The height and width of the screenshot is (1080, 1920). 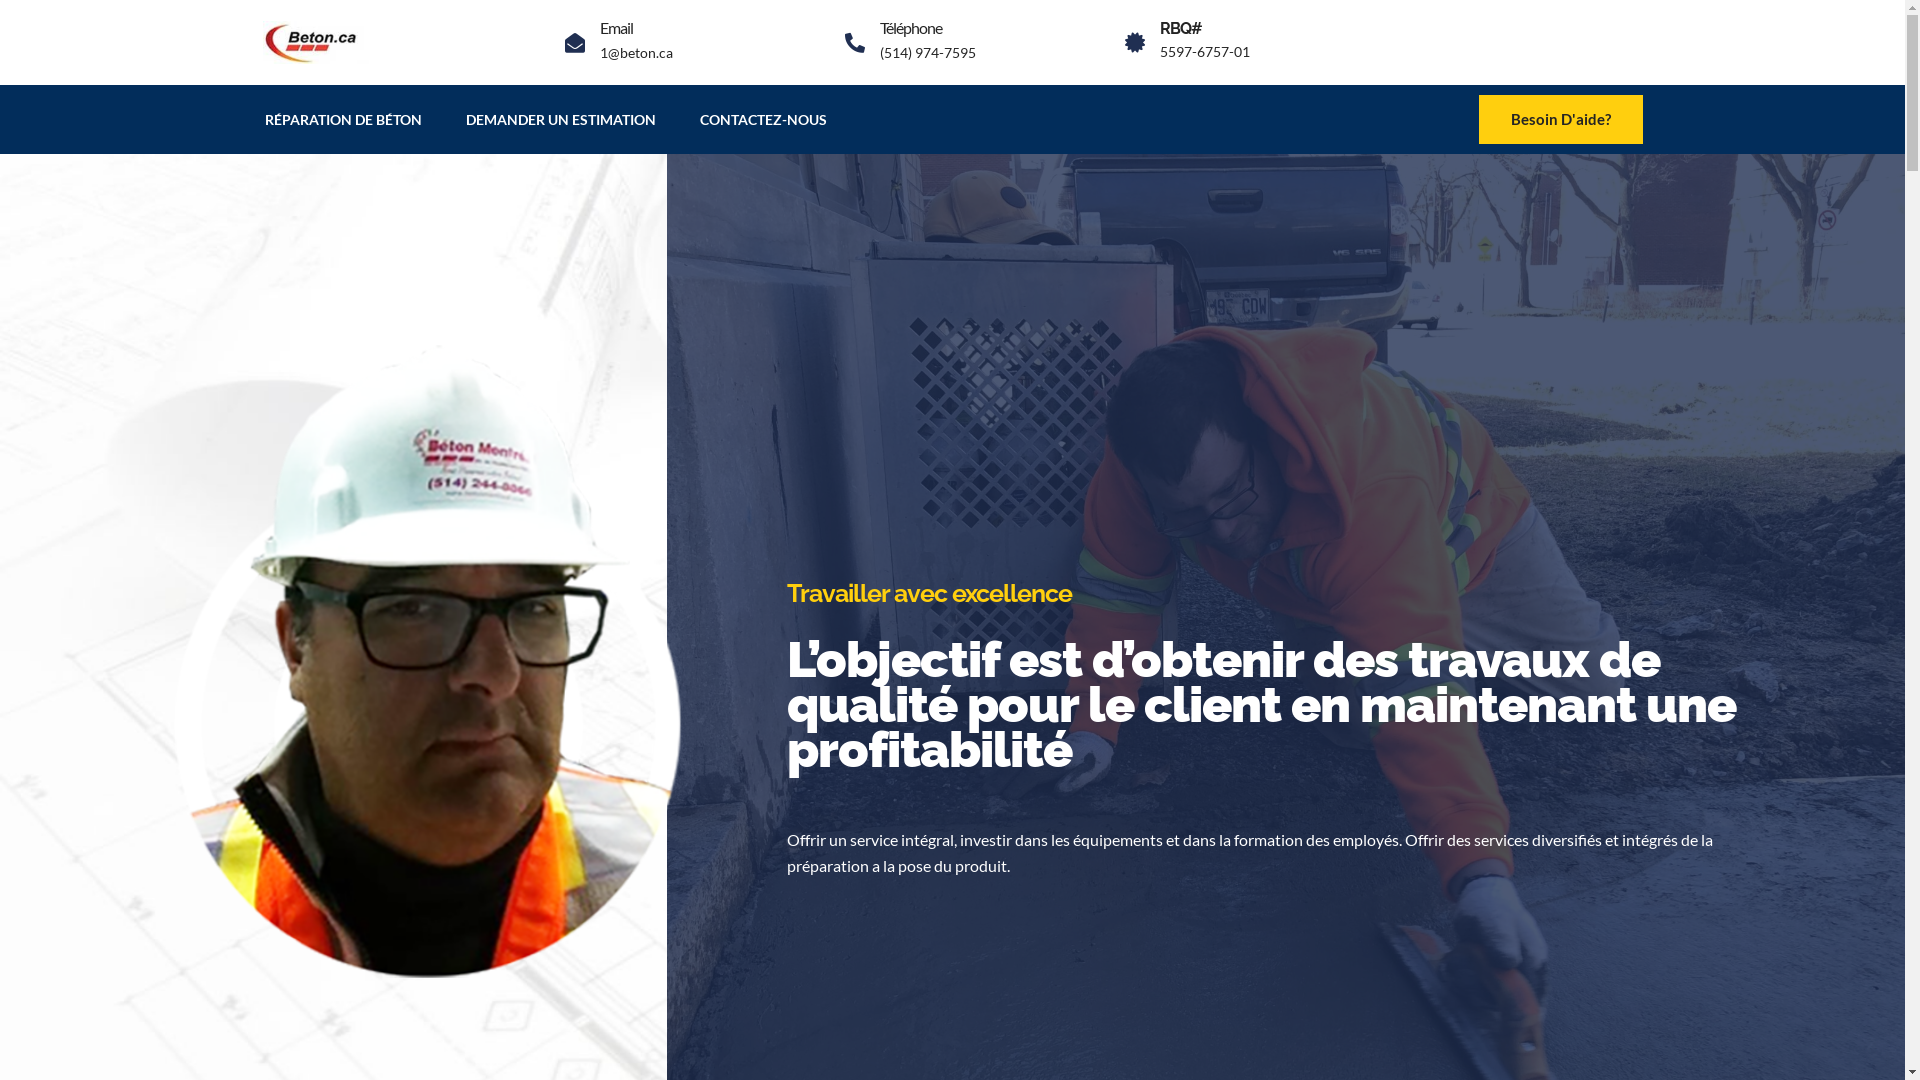 What do you see at coordinates (616, 28) in the screenshot?
I see `Email` at bounding box center [616, 28].